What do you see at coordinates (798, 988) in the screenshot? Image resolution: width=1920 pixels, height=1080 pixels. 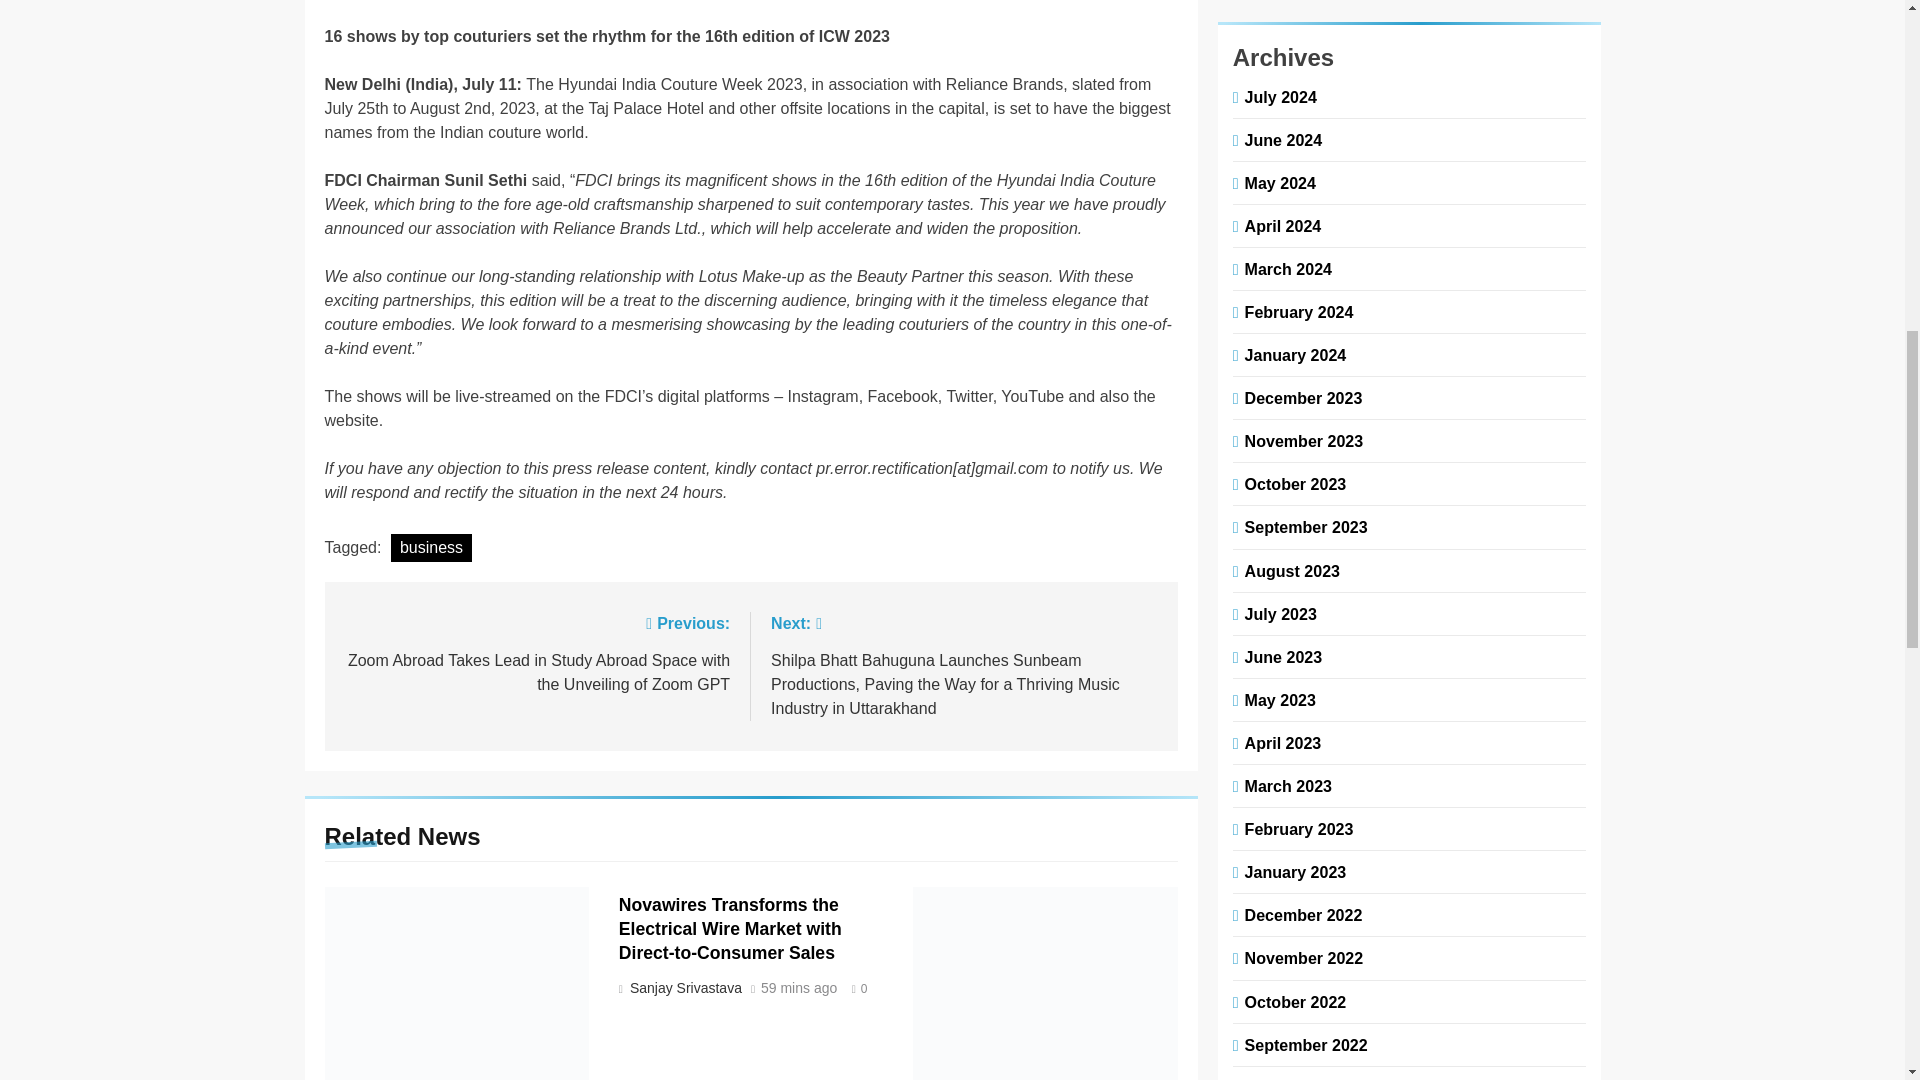 I see `59 mins ago` at bounding box center [798, 988].